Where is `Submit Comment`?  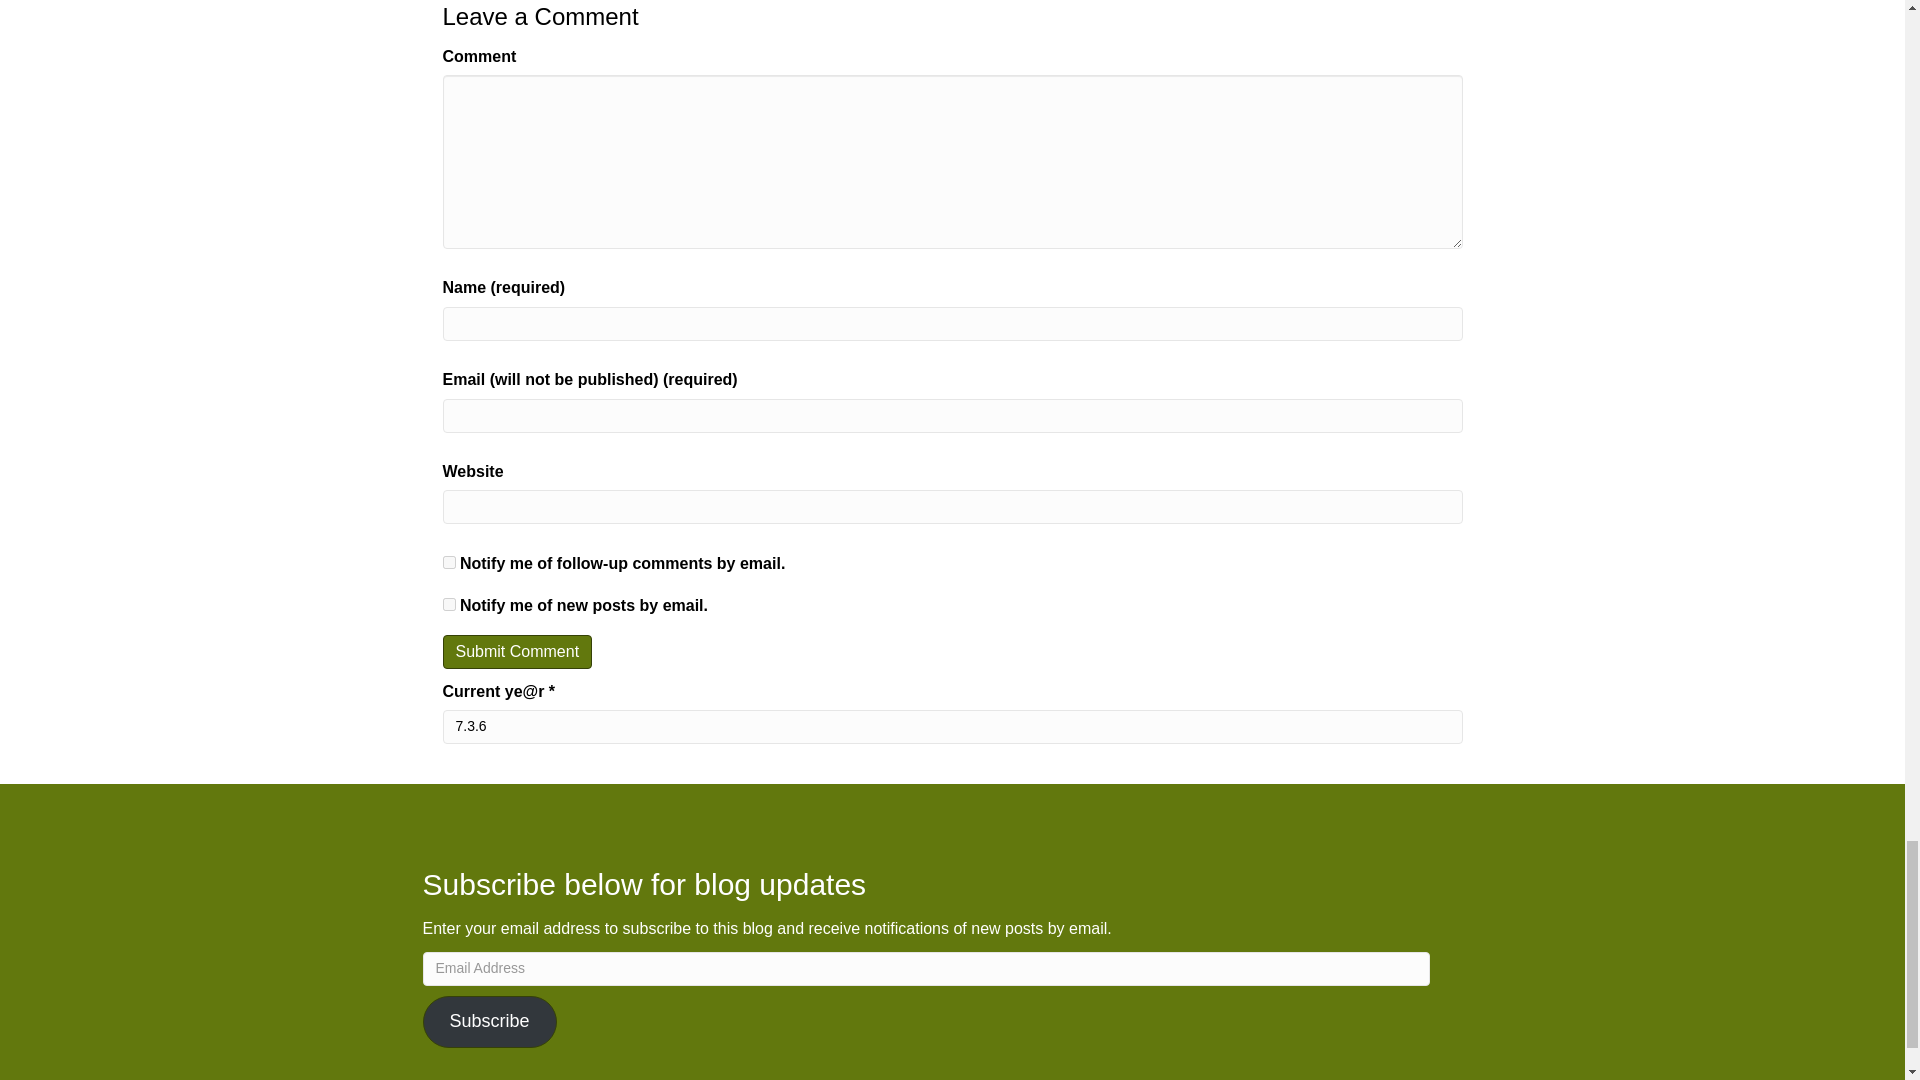
Submit Comment is located at coordinates (516, 652).